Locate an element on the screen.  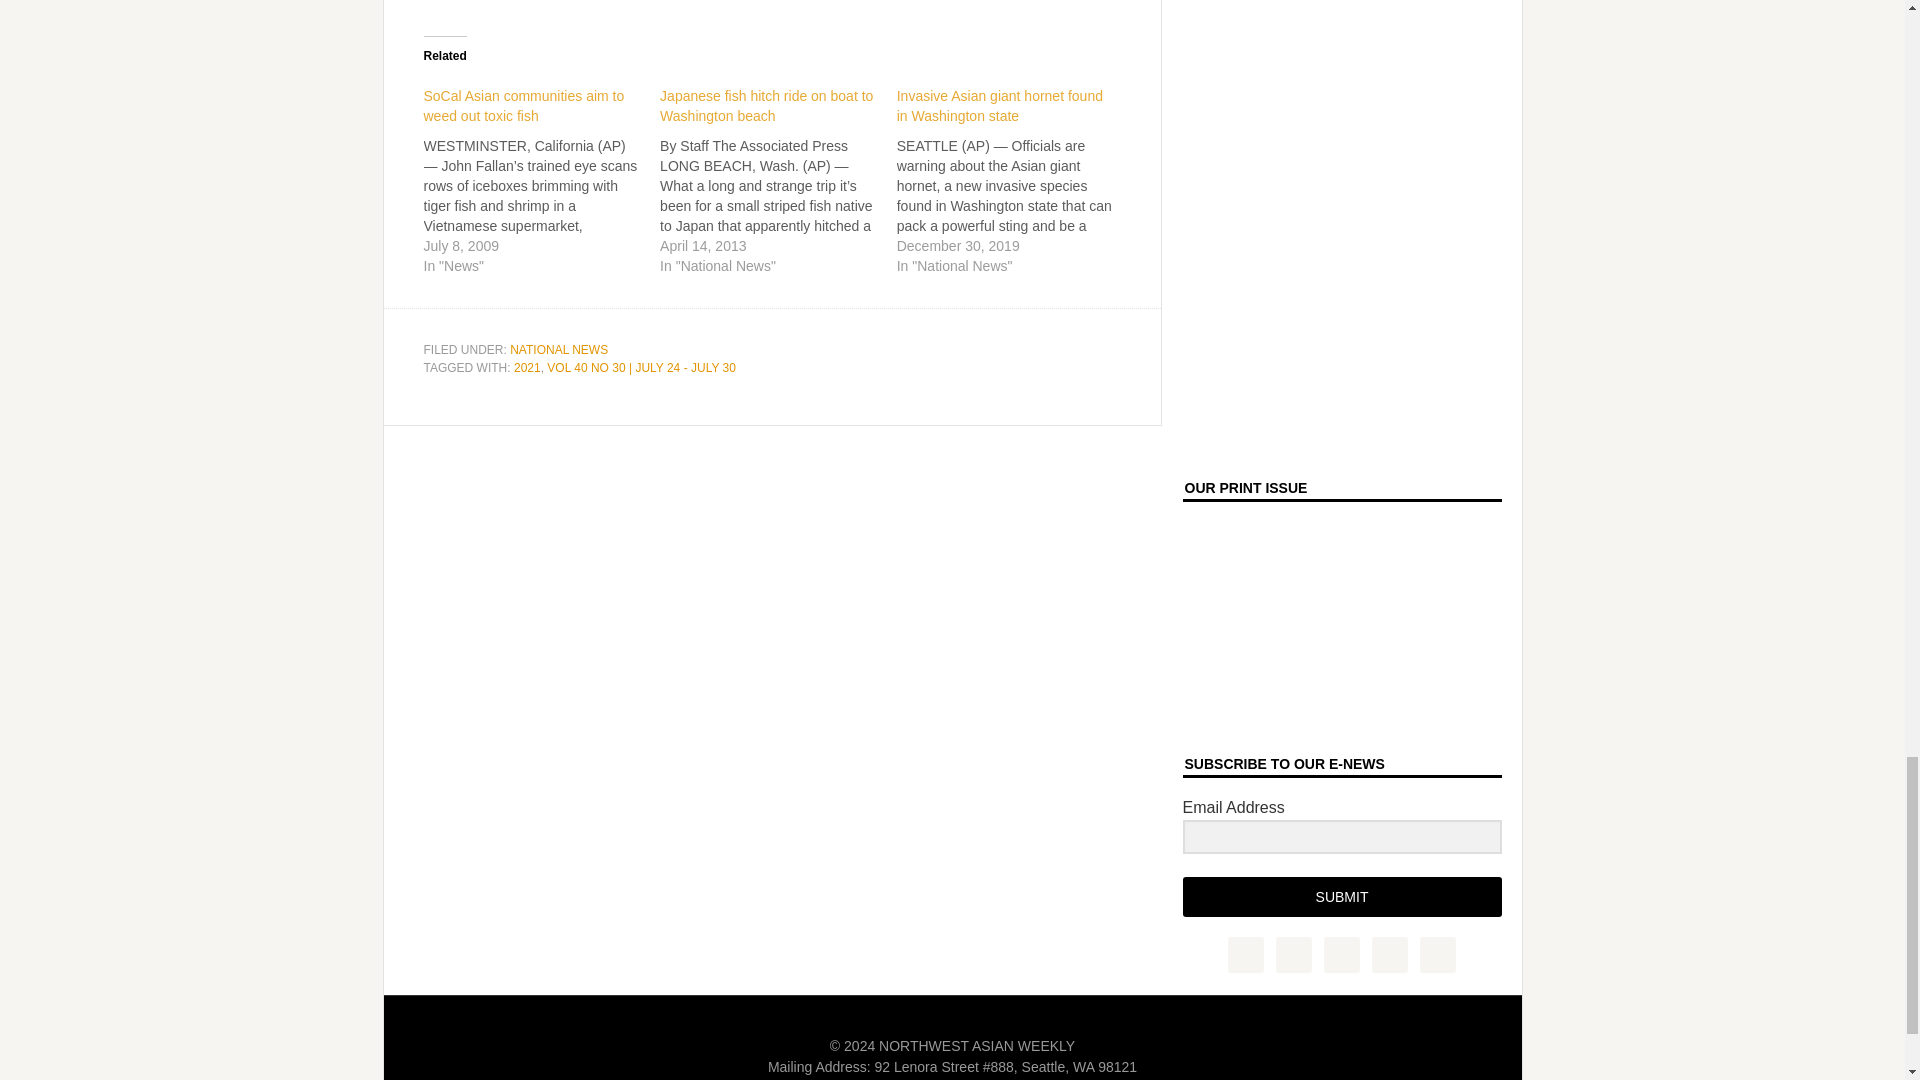
SoCal Asian communities aim to weed out toxic fish is located at coordinates (542, 176).